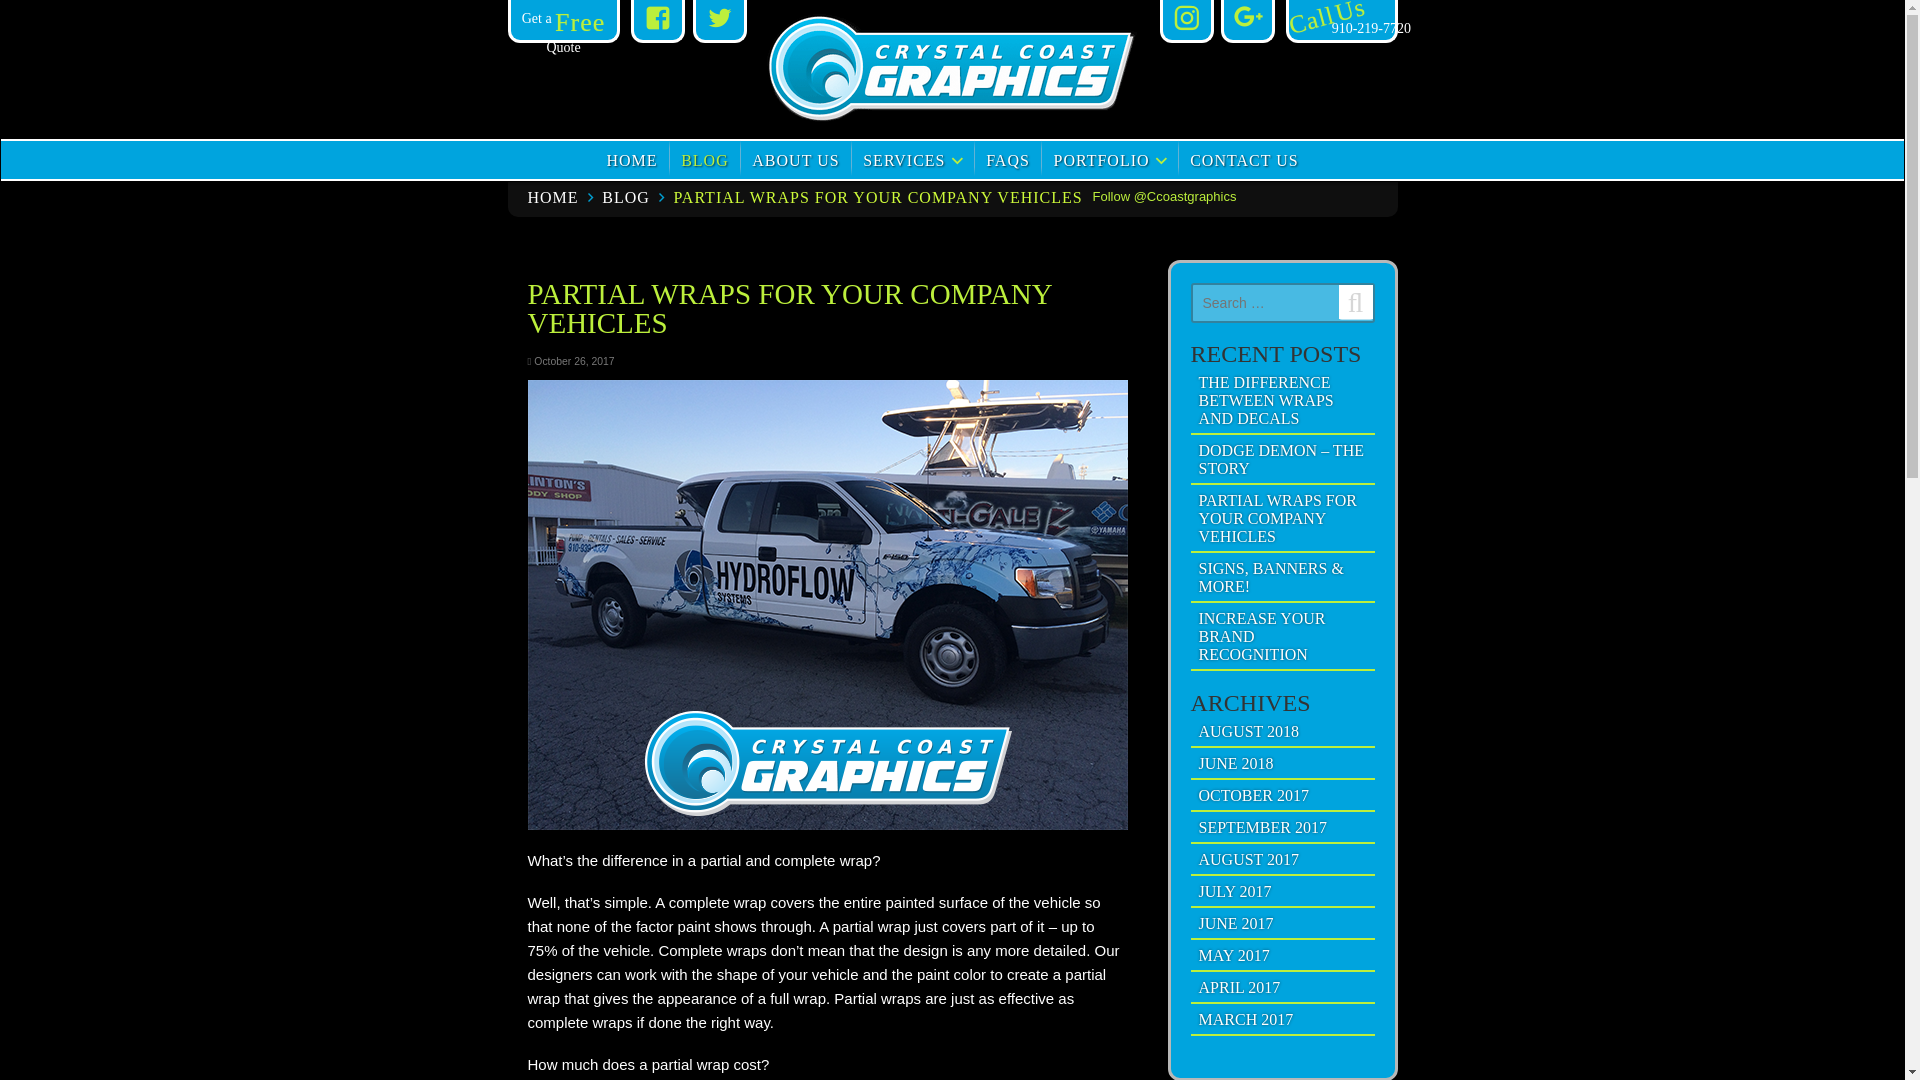 This screenshot has width=1920, height=1080. Describe the element at coordinates (1100, 161) in the screenshot. I see `PORTFOLIO` at that location.